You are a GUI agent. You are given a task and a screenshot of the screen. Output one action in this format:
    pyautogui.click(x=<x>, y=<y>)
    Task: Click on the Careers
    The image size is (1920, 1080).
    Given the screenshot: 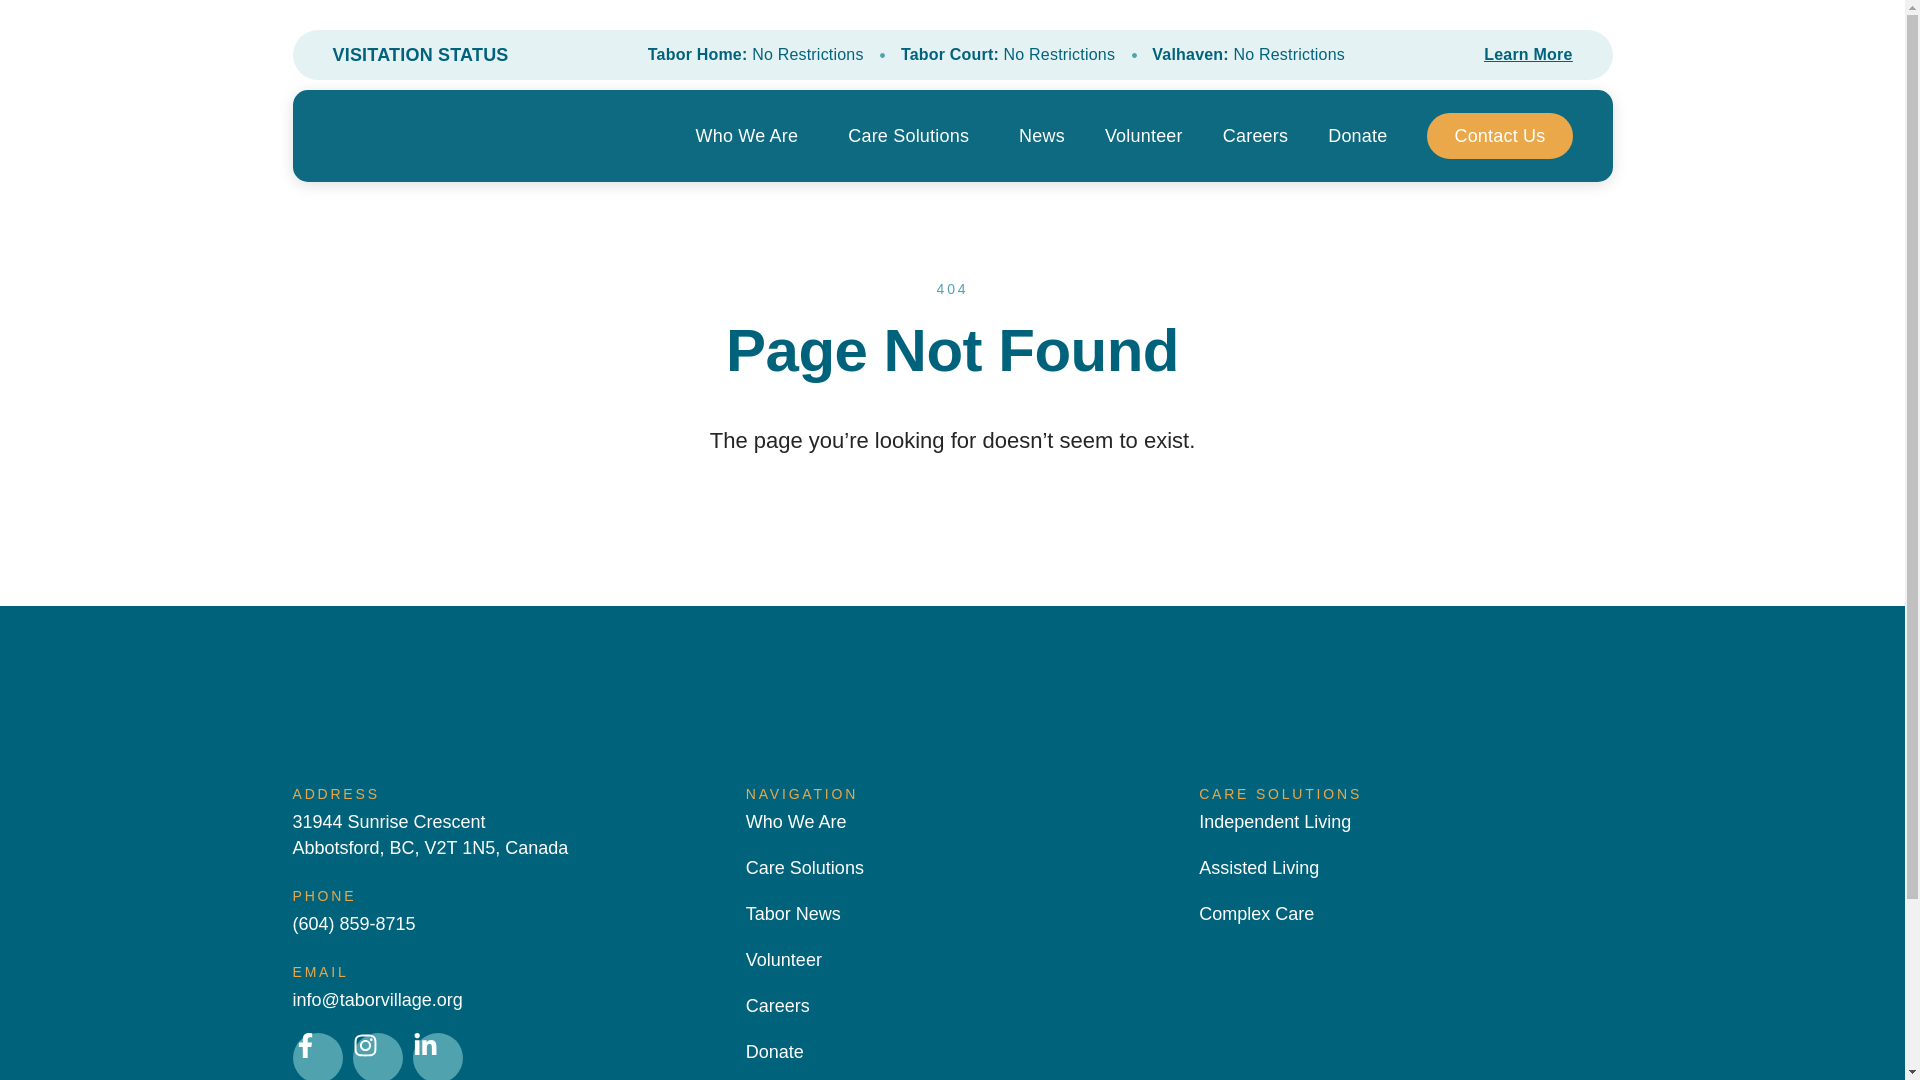 What is the action you would take?
    pyautogui.click(x=778, y=1006)
    